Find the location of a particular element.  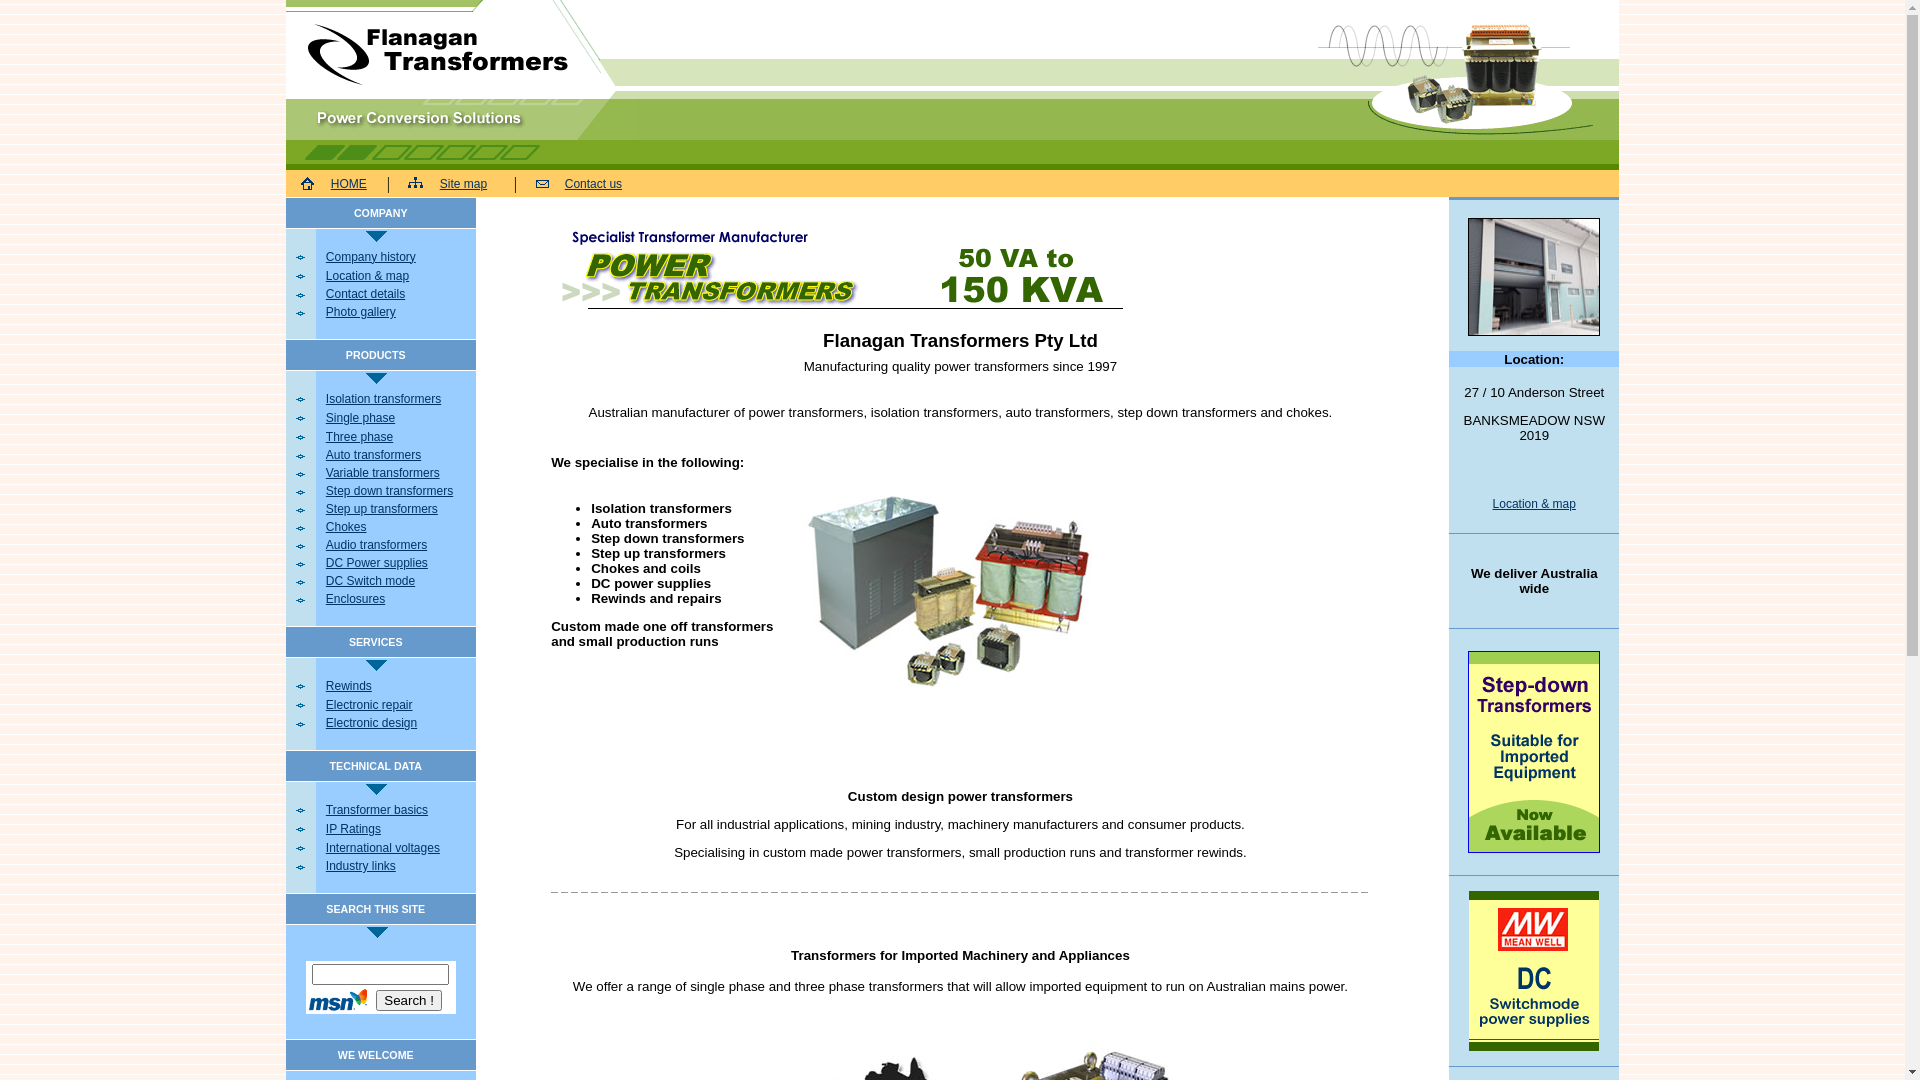

Variable transformers is located at coordinates (398, 473).